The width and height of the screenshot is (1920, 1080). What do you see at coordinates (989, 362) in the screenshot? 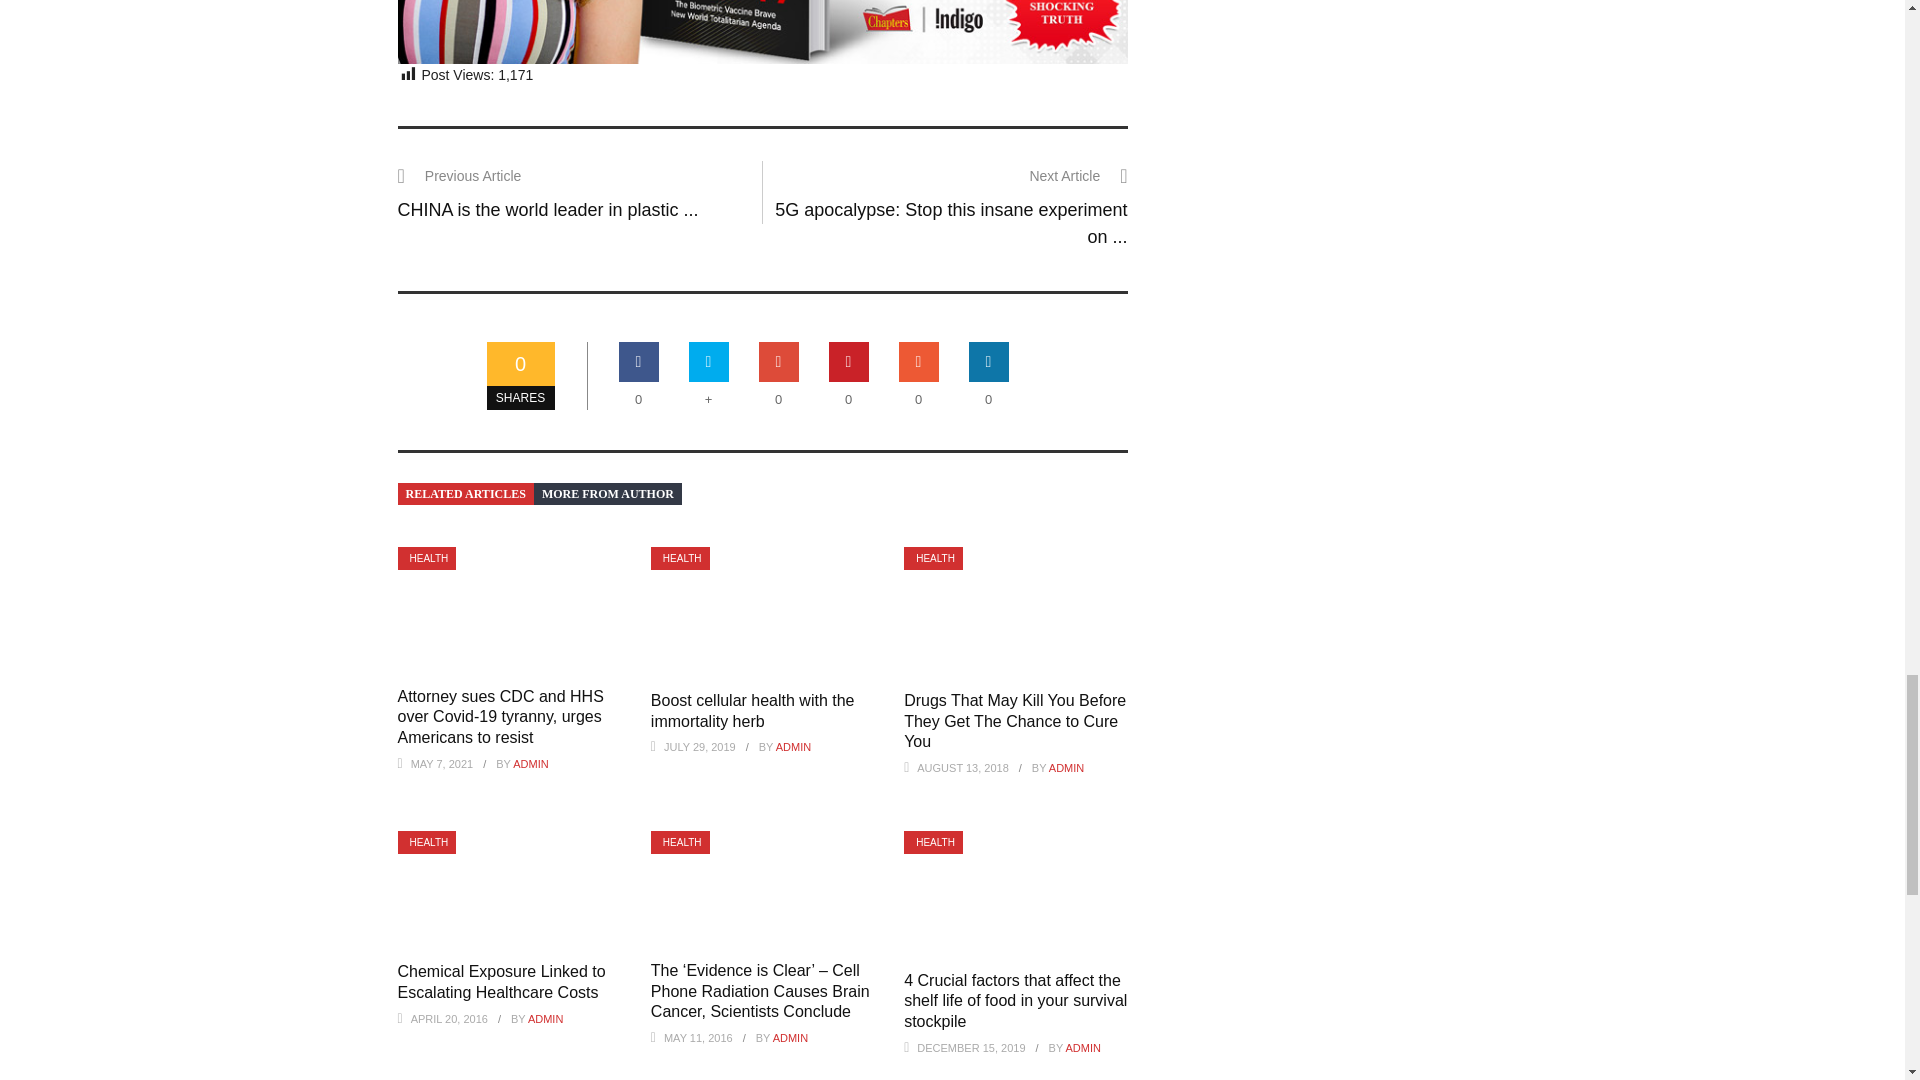
I see `Linkedin` at bounding box center [989, 362].